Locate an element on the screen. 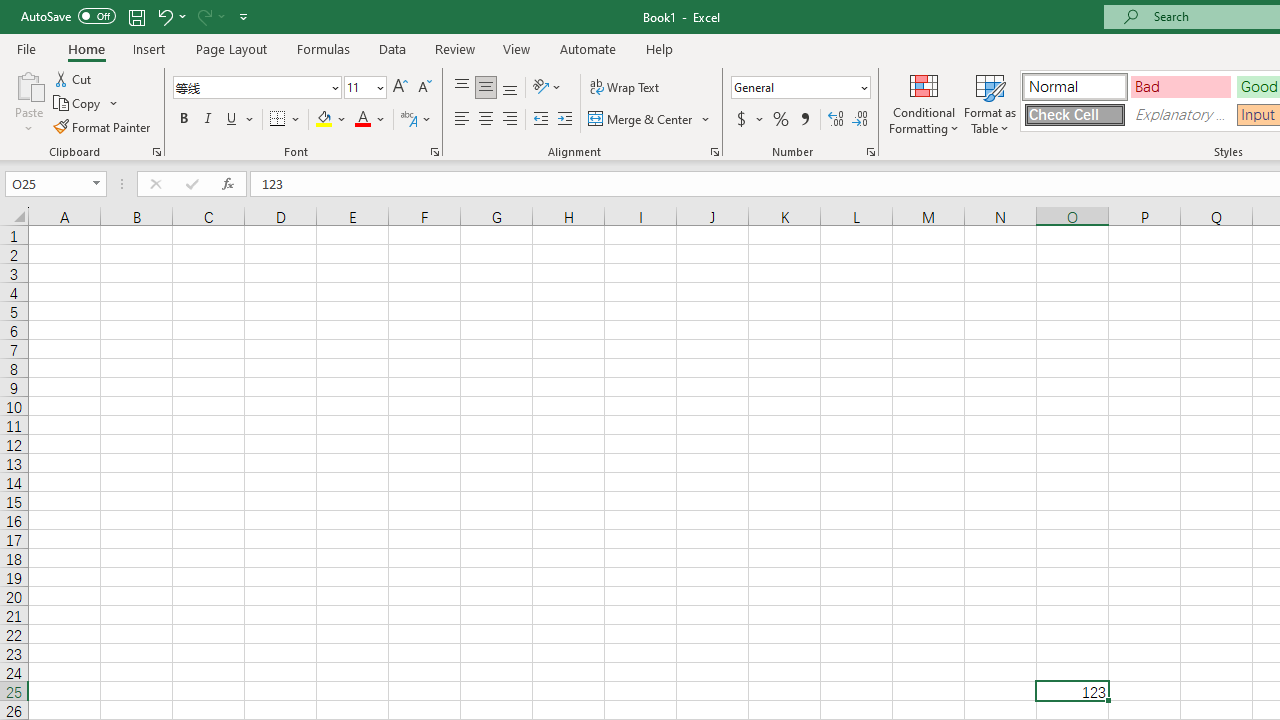 This screenshot has height=720, width=1280. Center is located at coordinates (485, 120).